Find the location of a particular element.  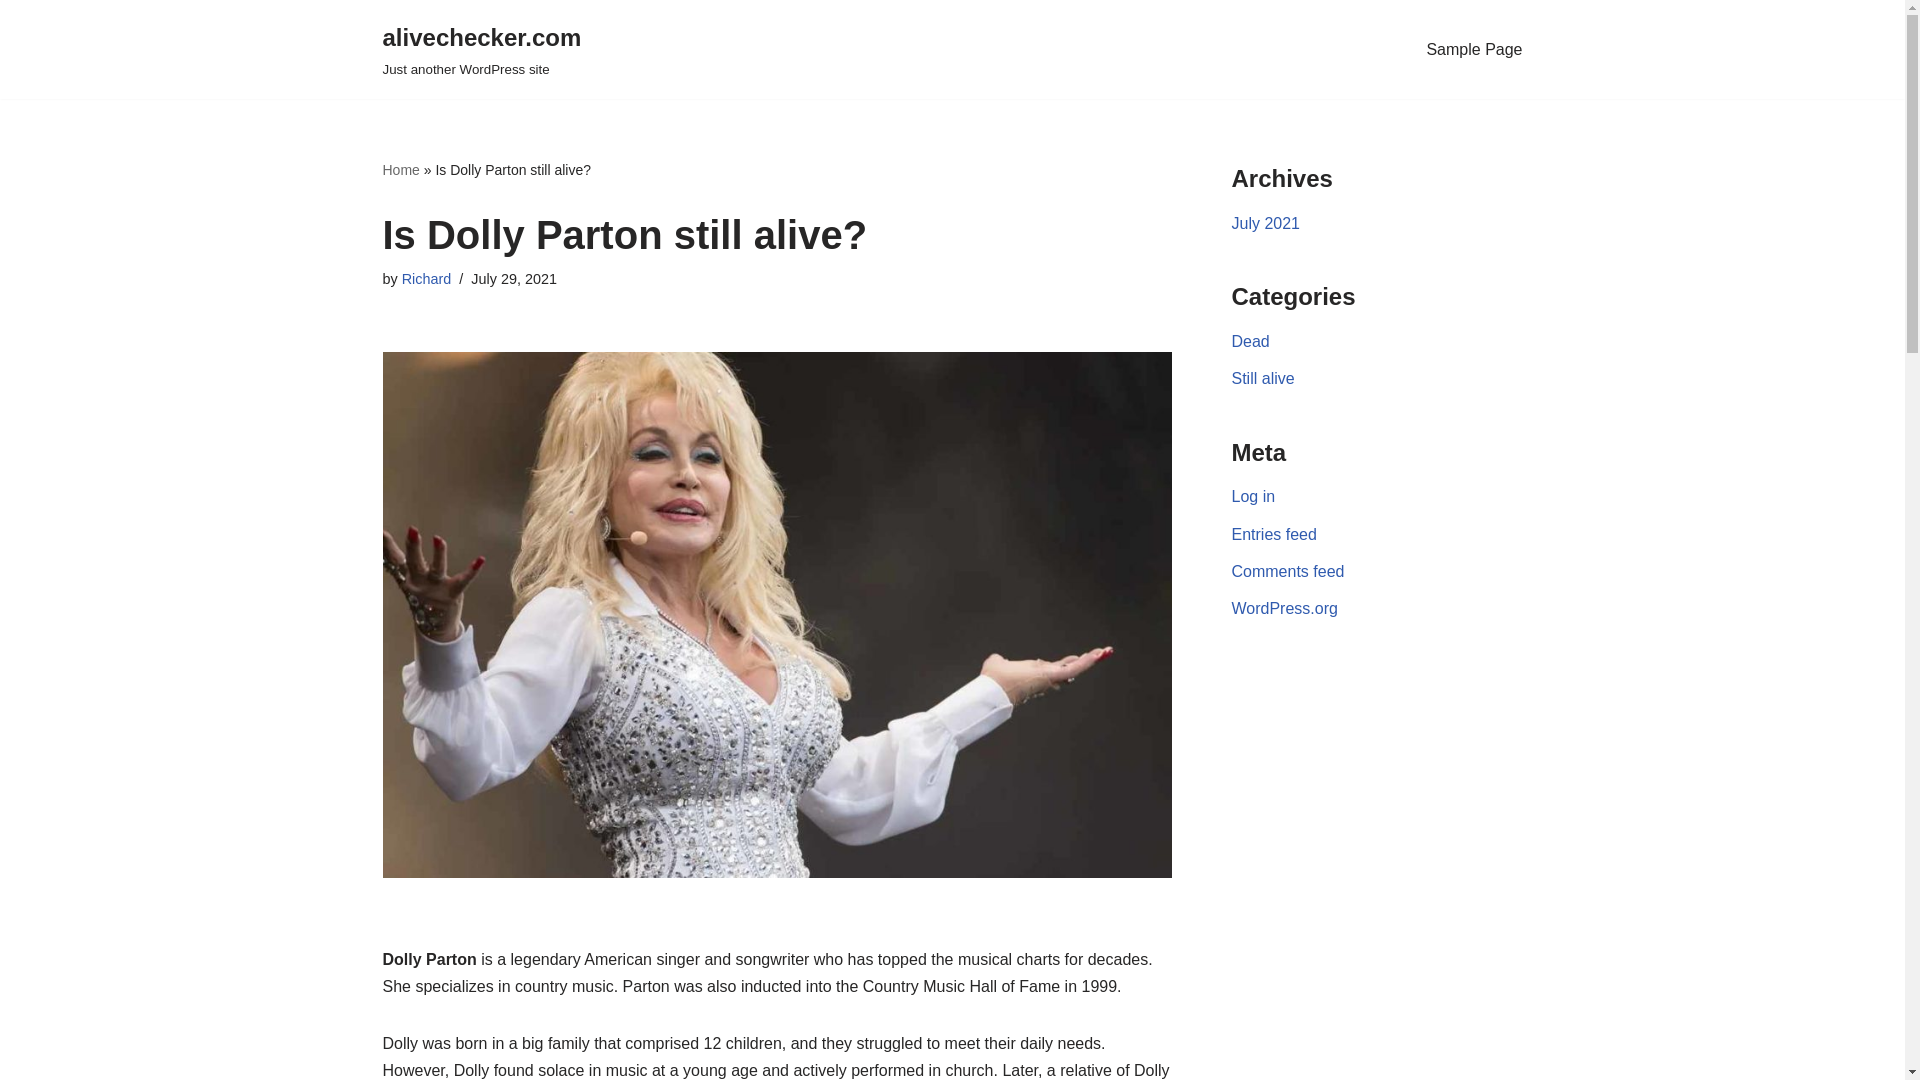

WordPress.org is located at coordinates (426, 279).